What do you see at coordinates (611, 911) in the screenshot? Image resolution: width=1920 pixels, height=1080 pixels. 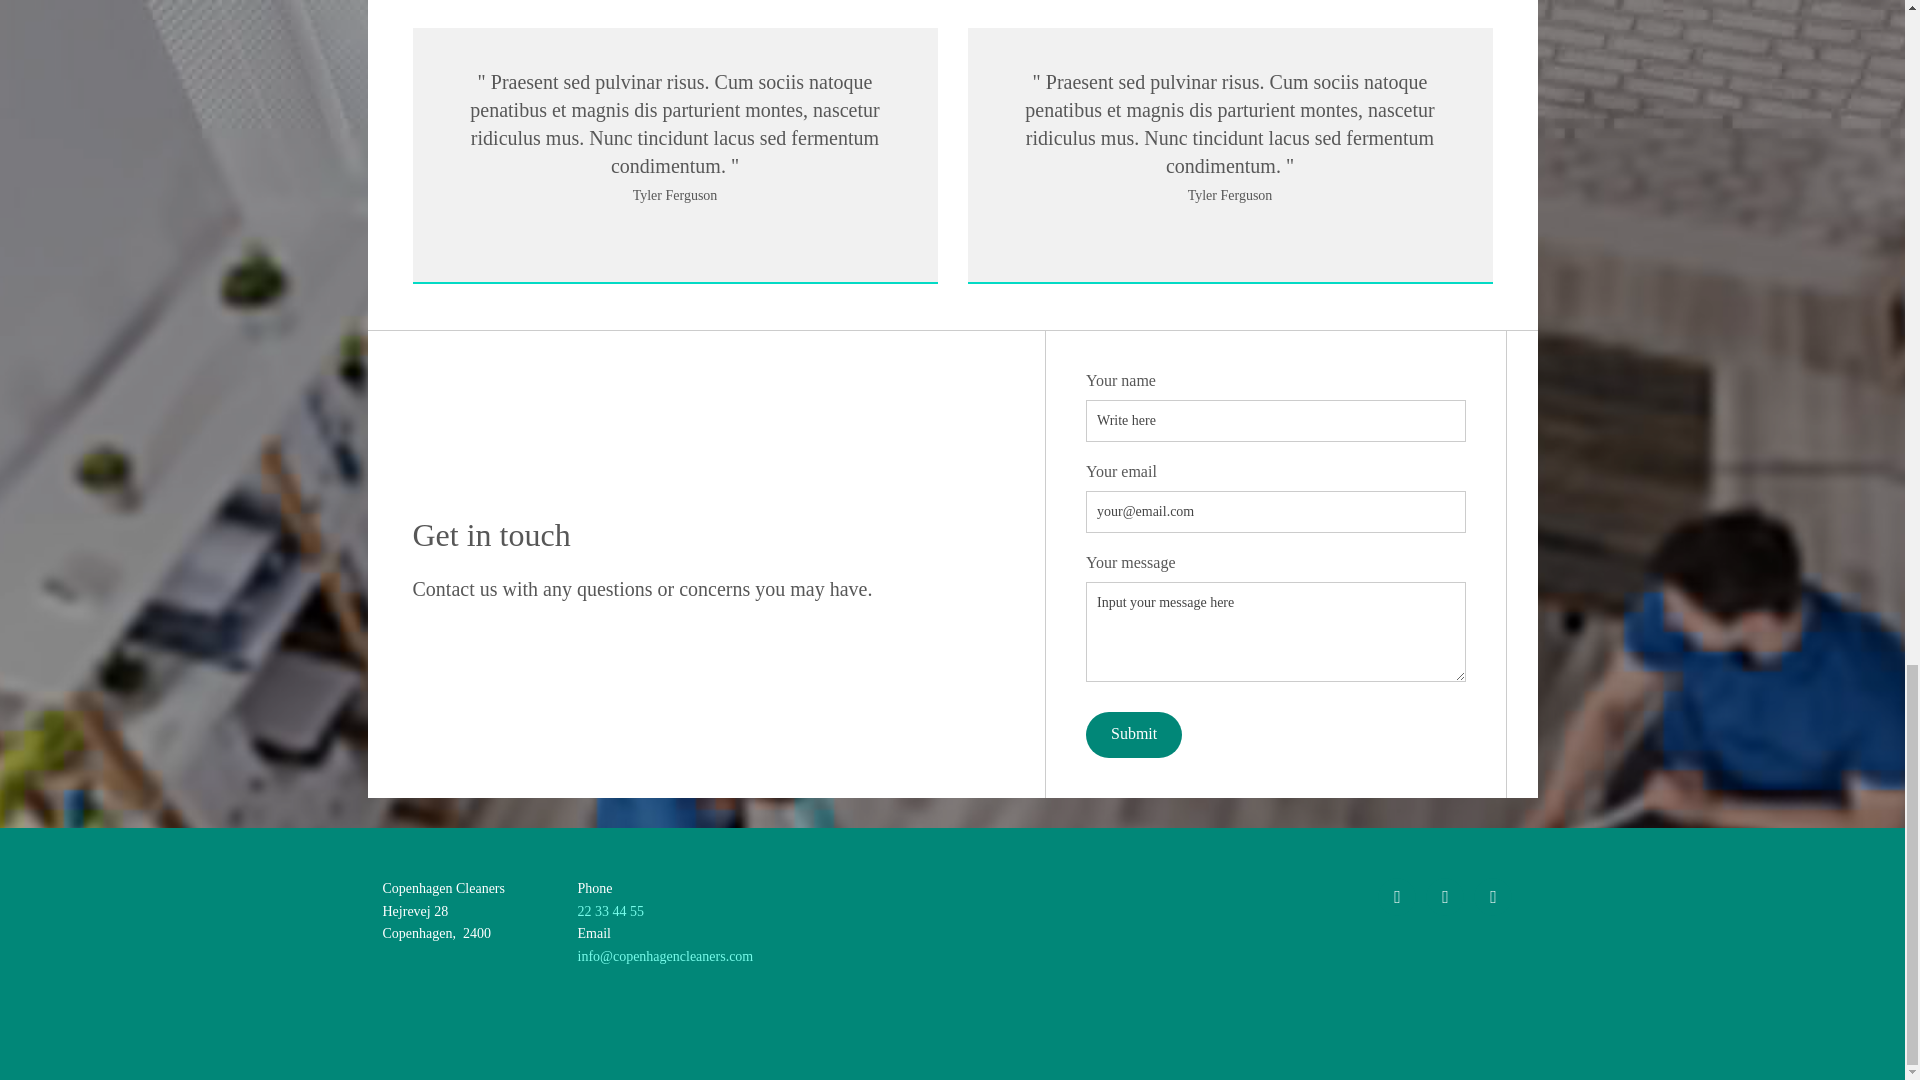 I see `22 33 44 55` at bounding box center [611, 911].